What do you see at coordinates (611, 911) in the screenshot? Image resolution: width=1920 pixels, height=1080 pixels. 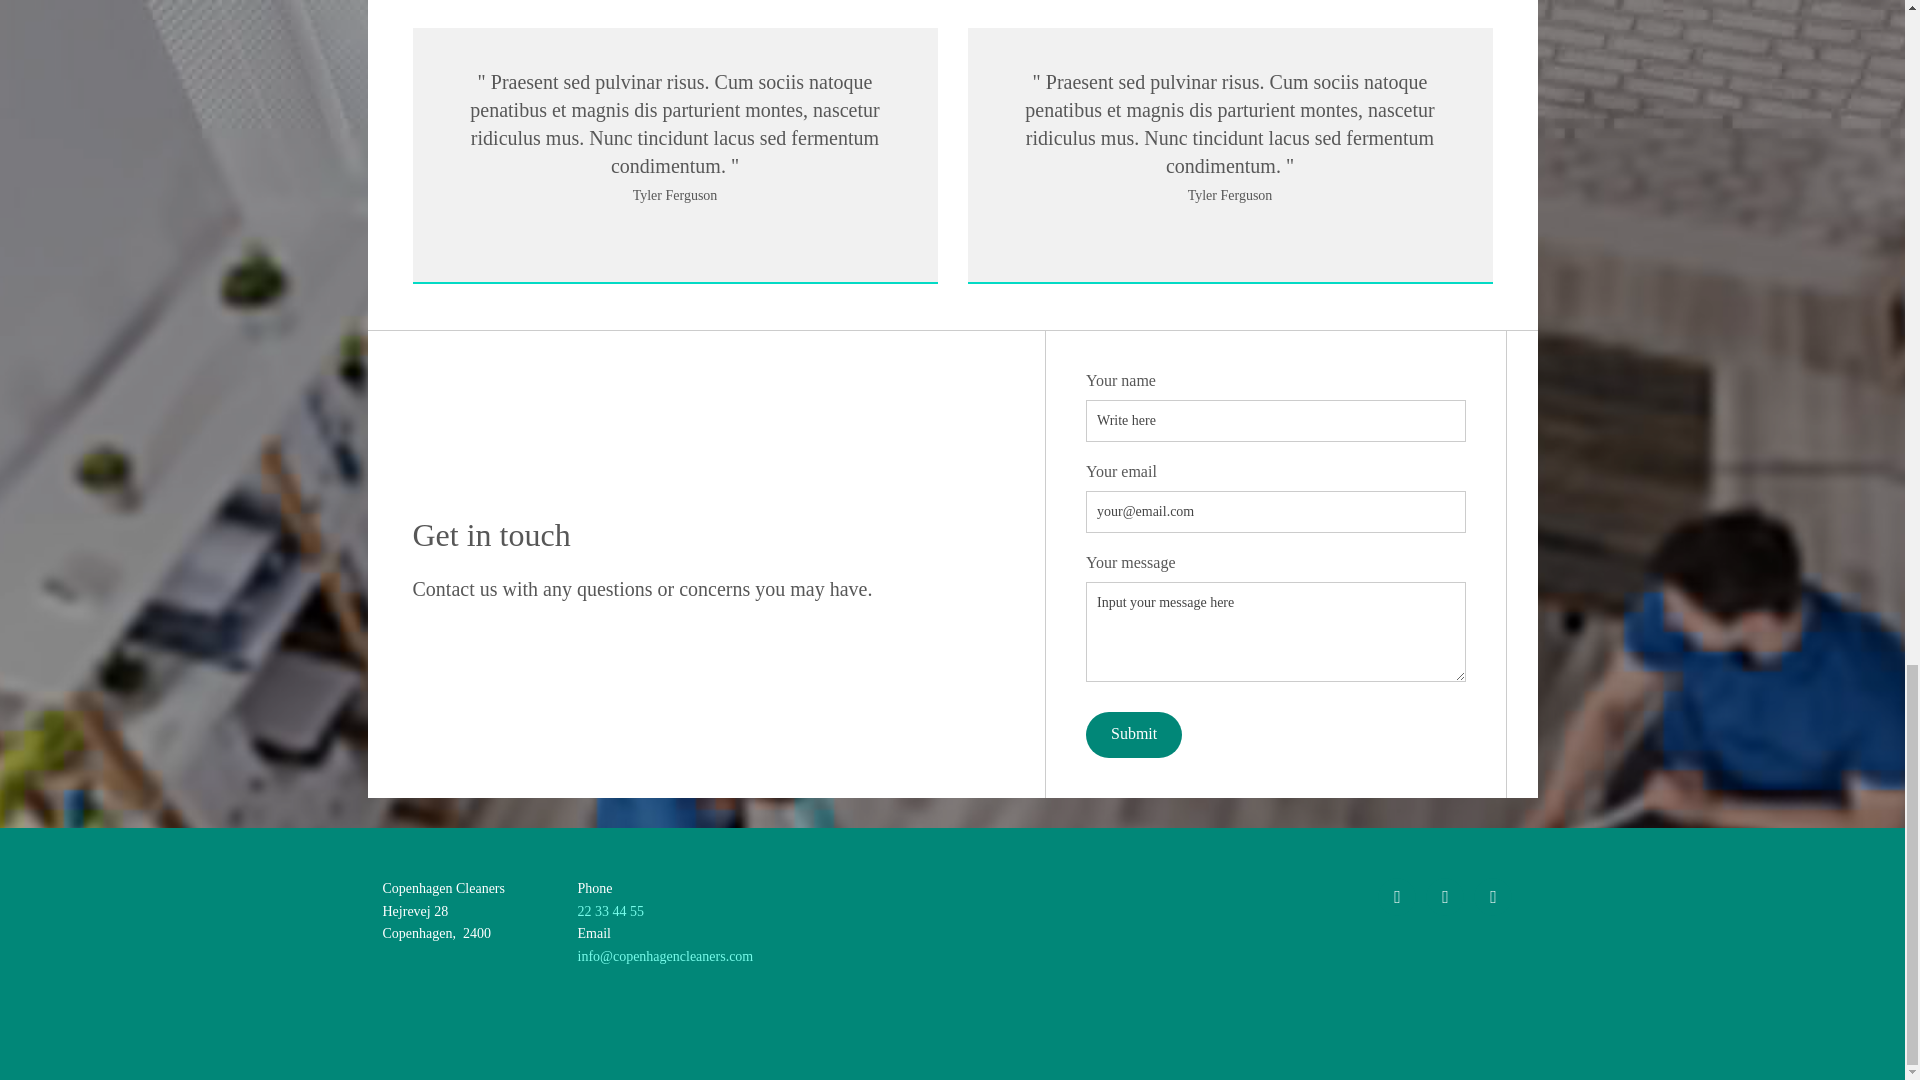 I see `22 33 44 55` at bounding box center [611, 911].